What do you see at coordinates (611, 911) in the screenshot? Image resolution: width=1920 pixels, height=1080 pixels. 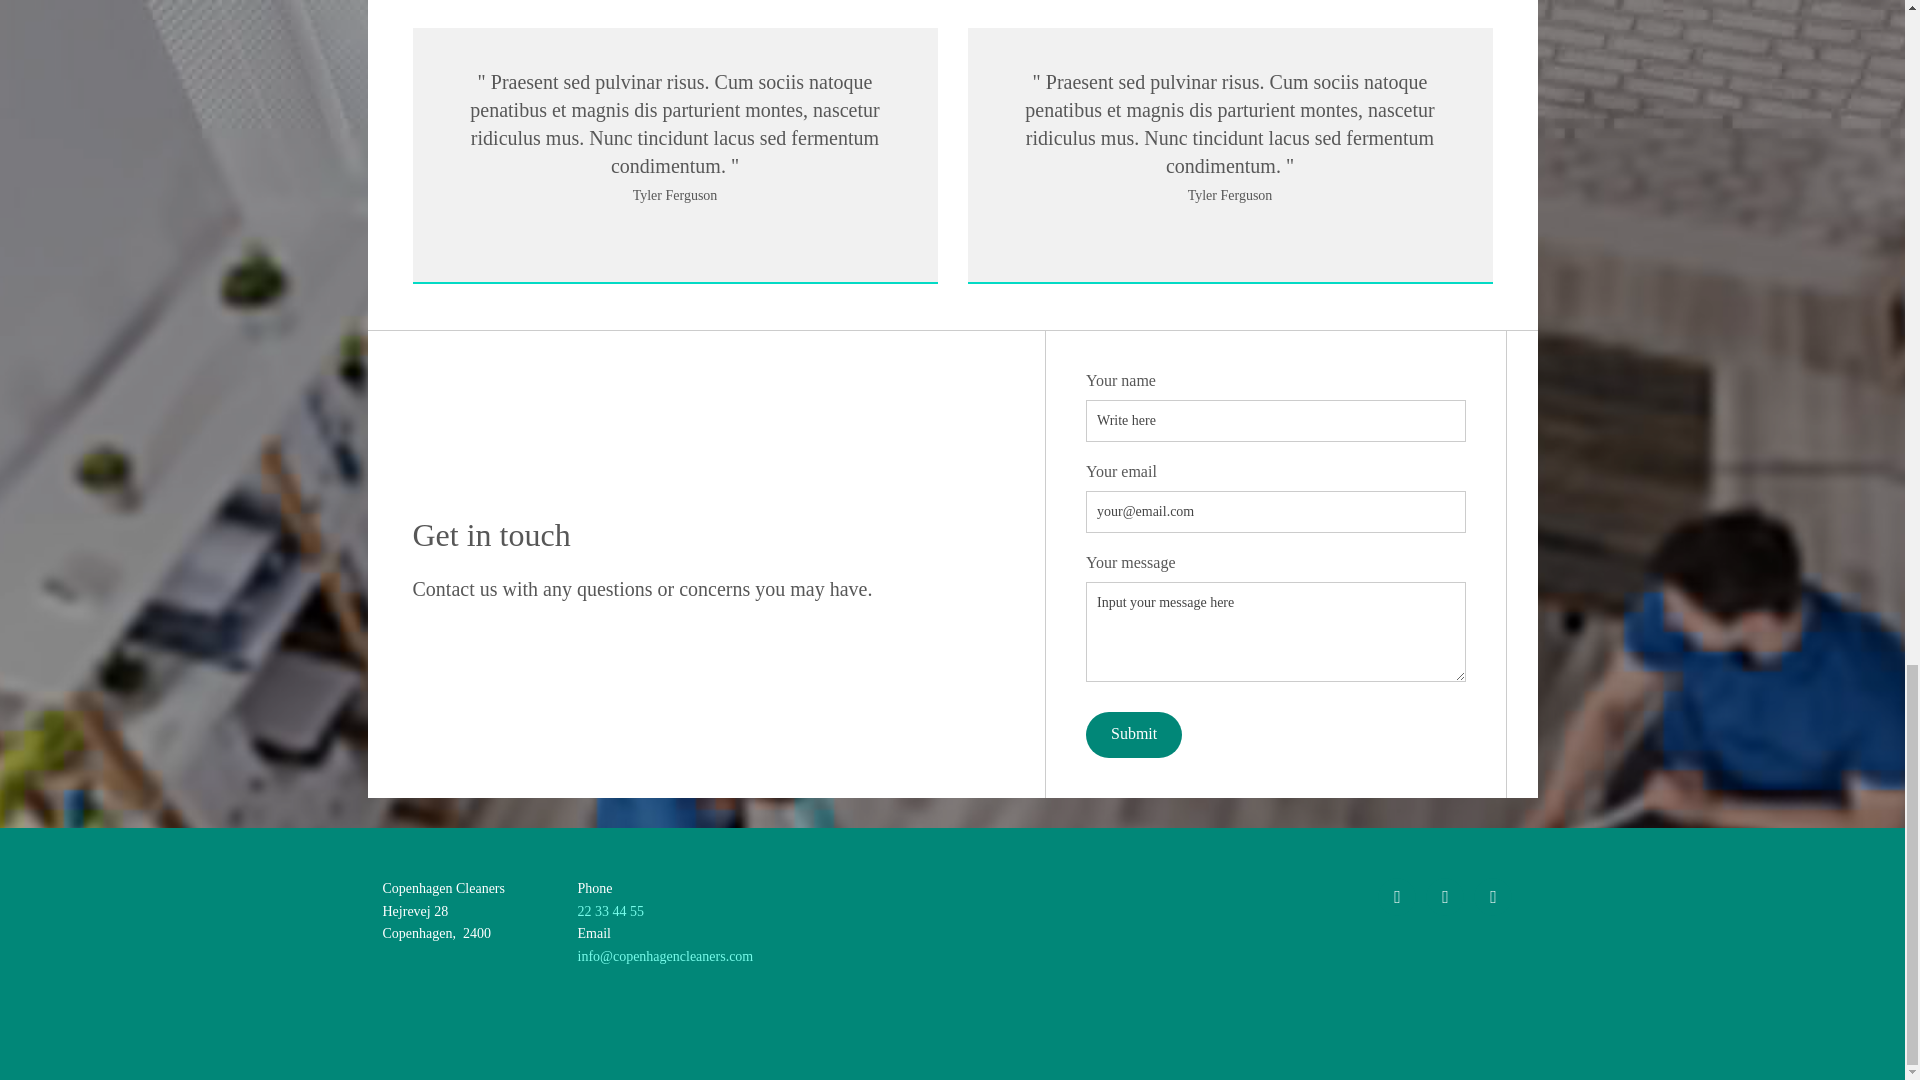 I see `22 33 44 55` at bounding box center [611, 911].